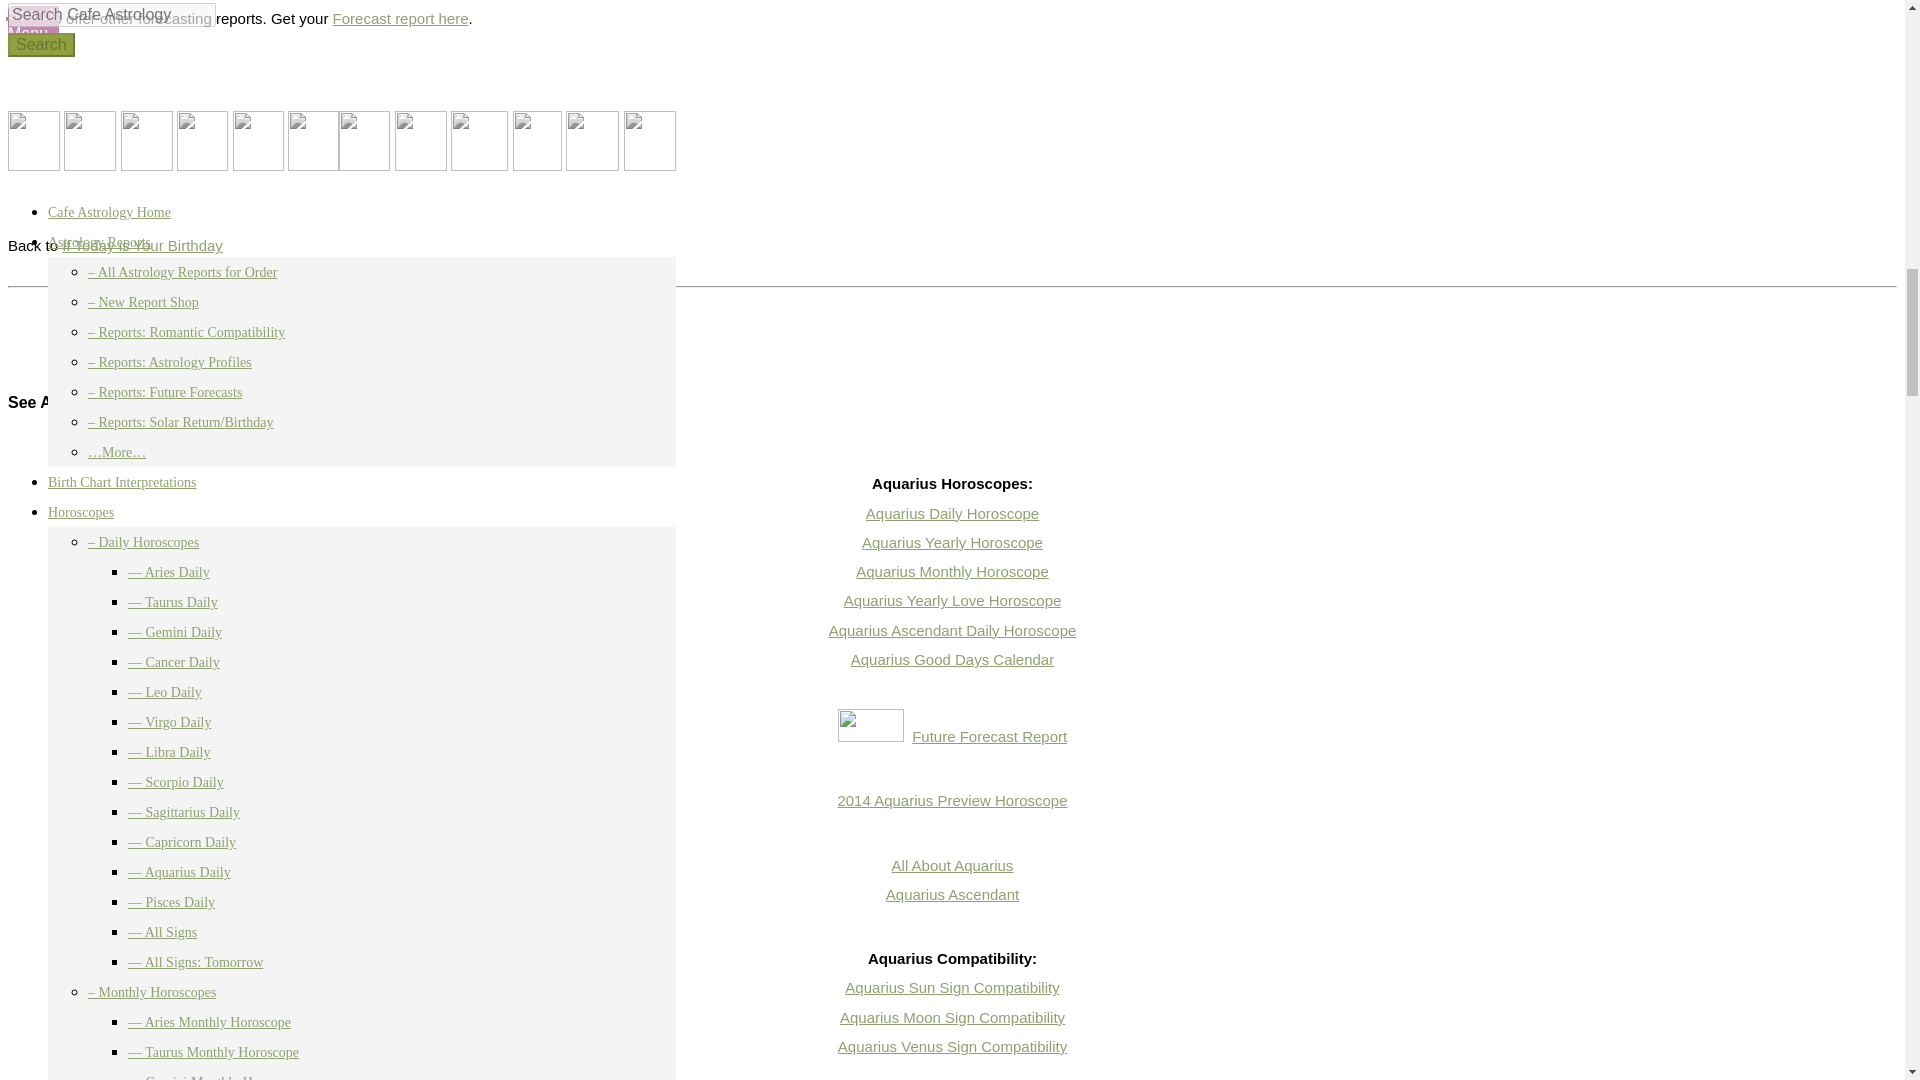  Describe the element at coordinates (952, 542) in the screenshot. I see `Aquarius Yearly Horoscope` at that location.